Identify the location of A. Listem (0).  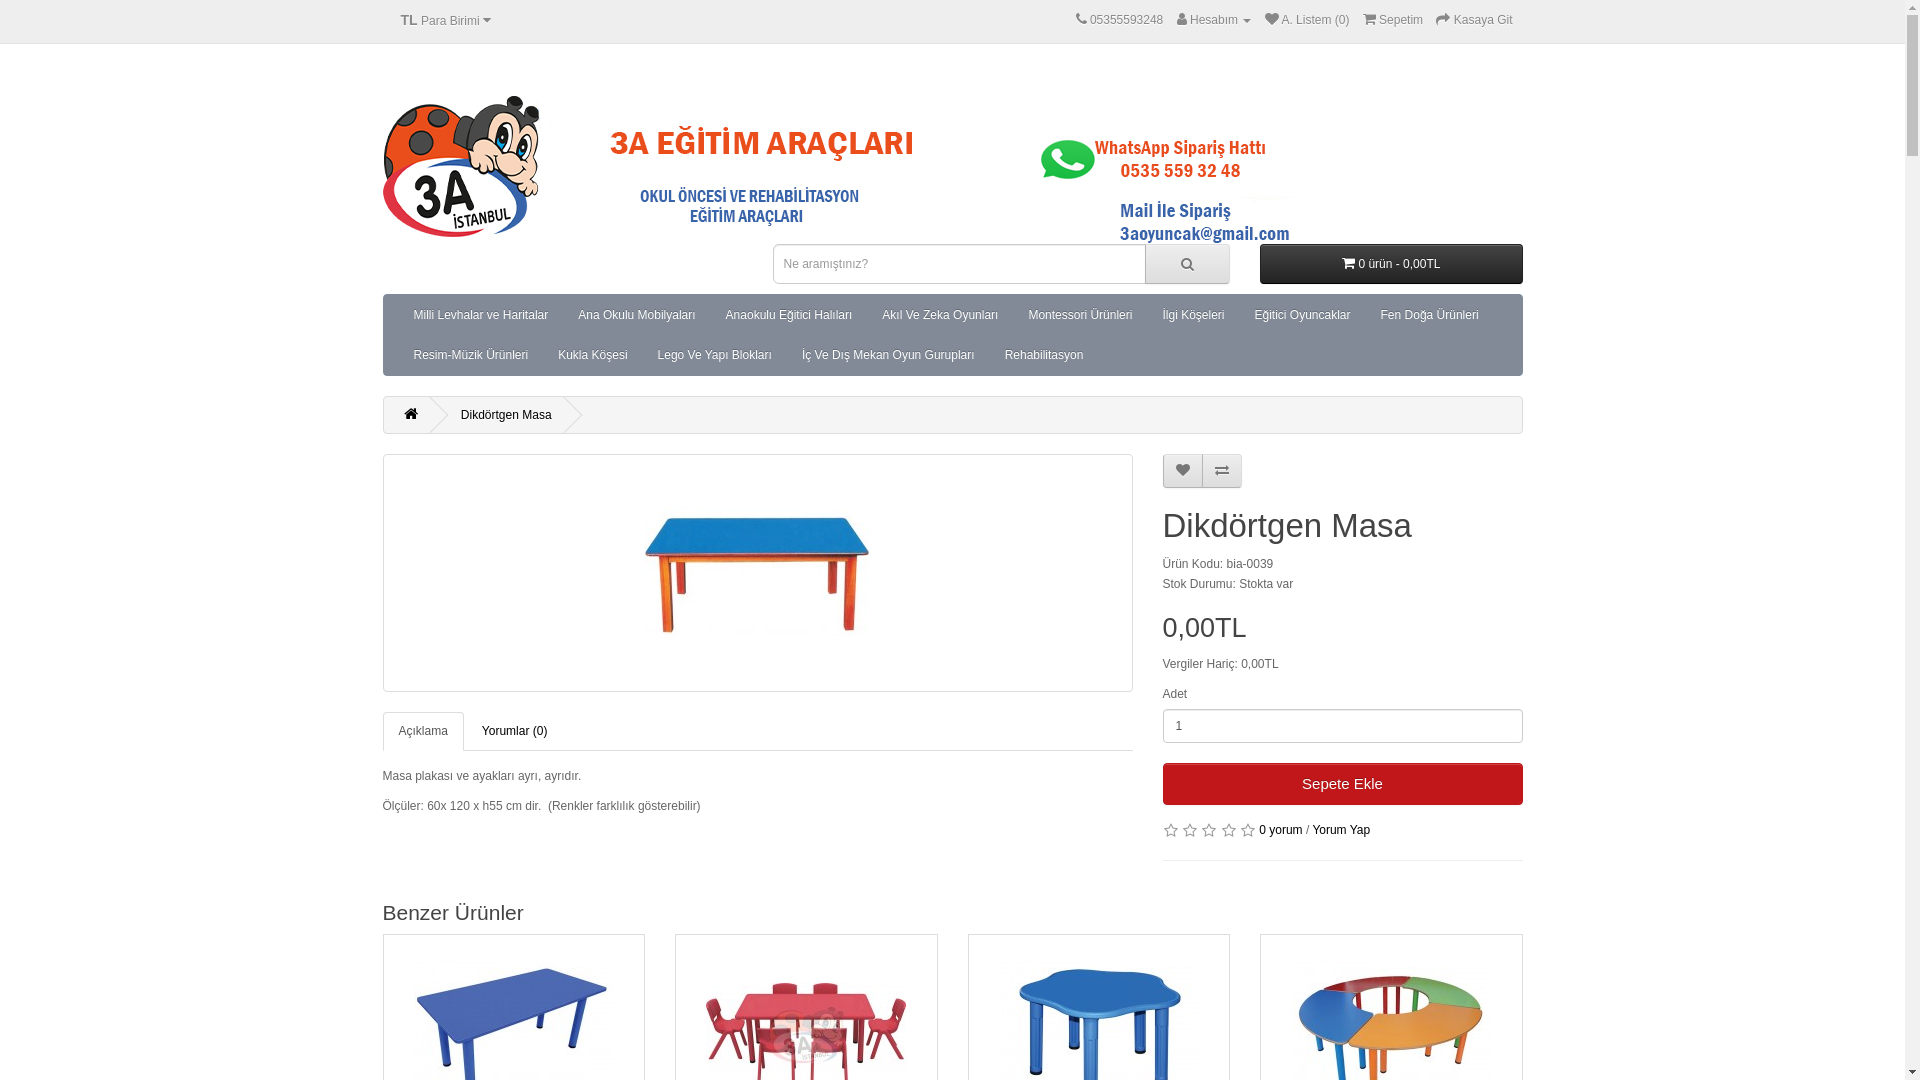
(1308, 20).